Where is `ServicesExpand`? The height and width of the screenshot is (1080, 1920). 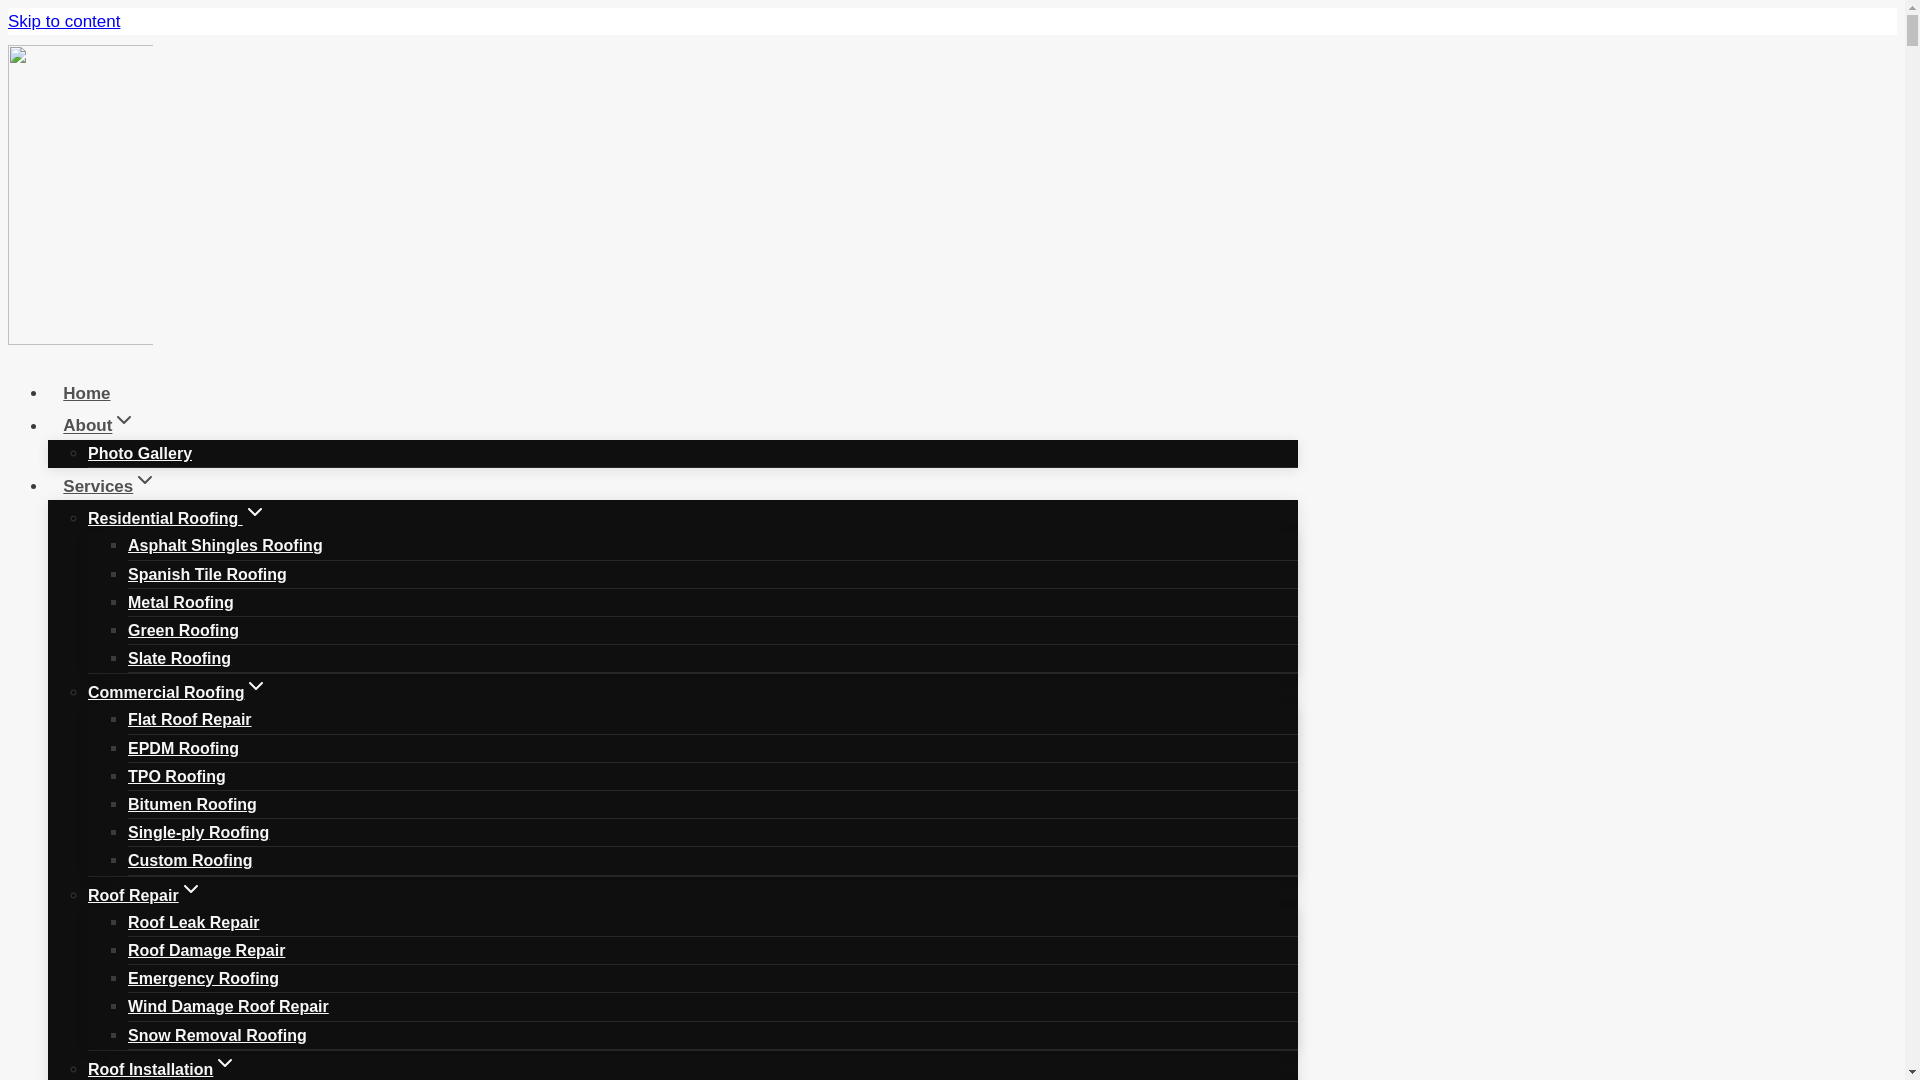 ServicesExpand is located at coordinates (110, 486).